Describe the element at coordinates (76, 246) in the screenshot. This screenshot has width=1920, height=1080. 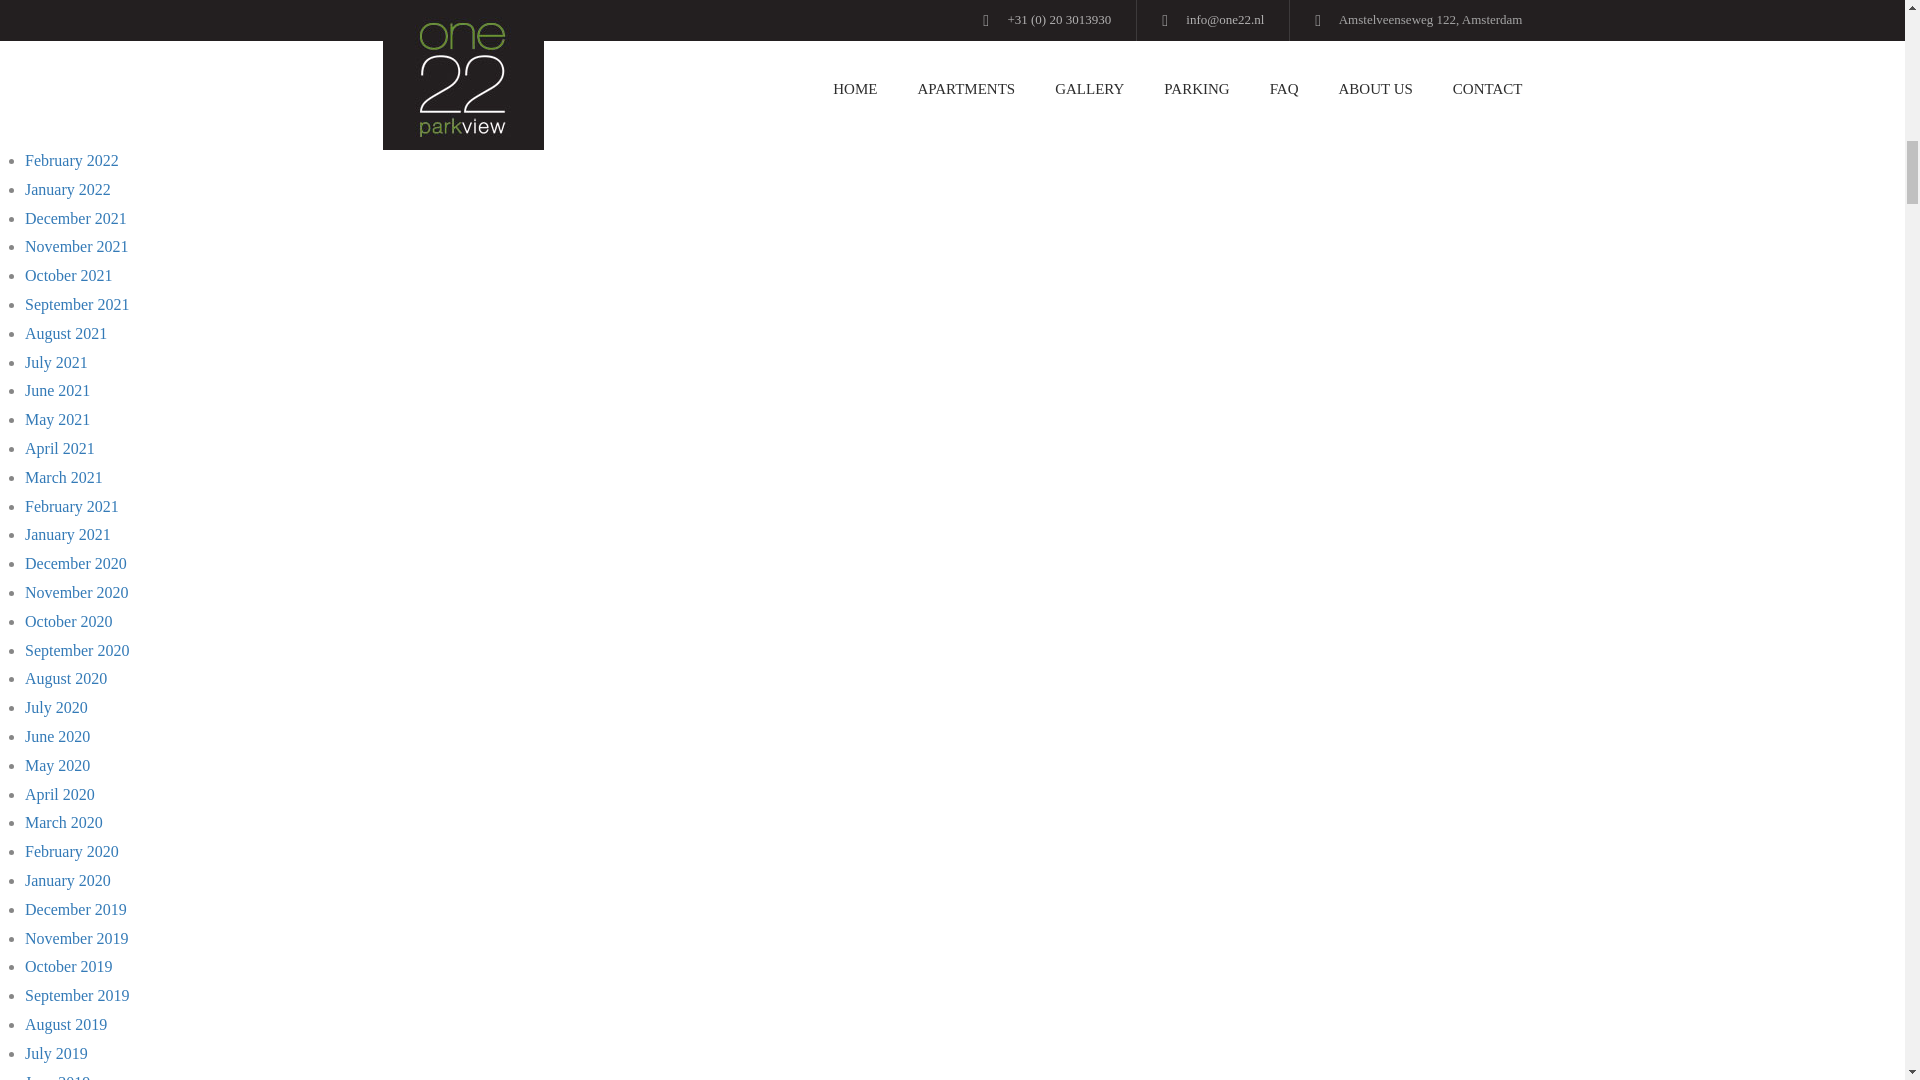
I see `November 2021` at that location.